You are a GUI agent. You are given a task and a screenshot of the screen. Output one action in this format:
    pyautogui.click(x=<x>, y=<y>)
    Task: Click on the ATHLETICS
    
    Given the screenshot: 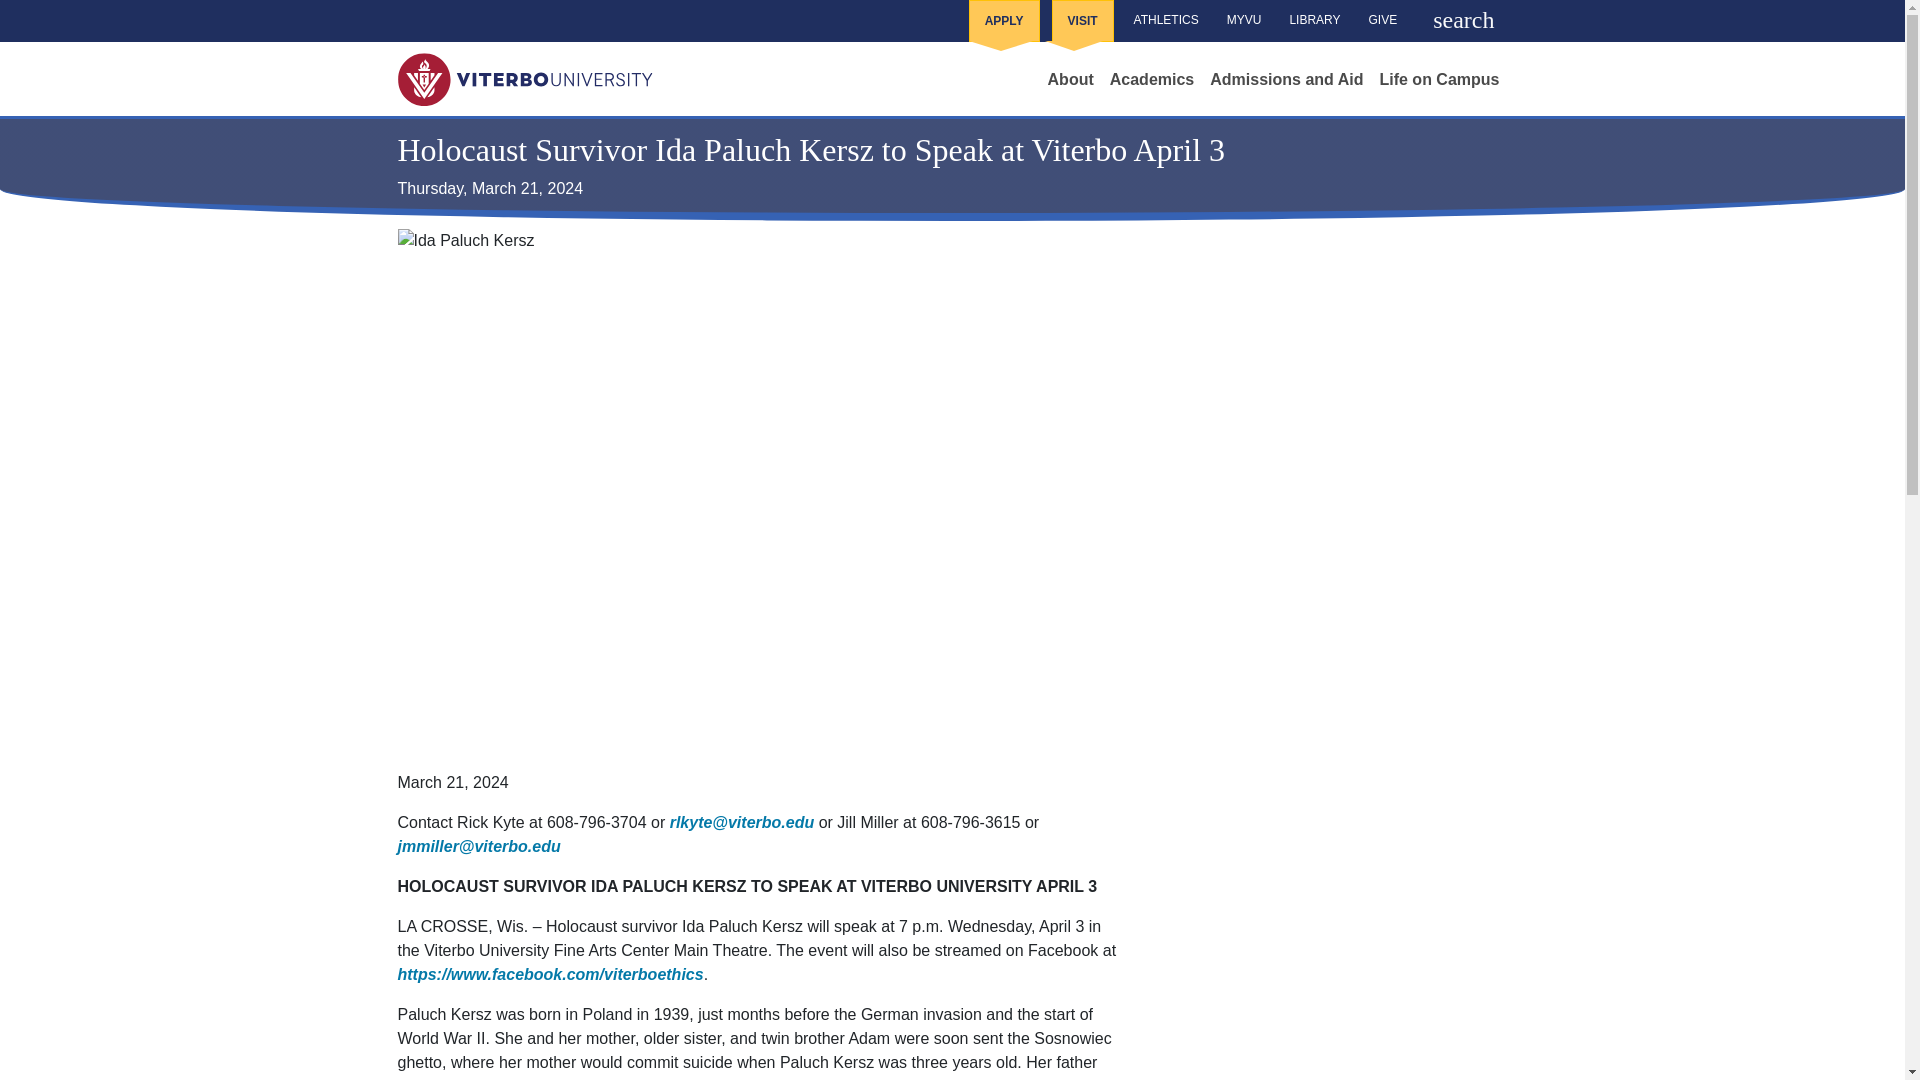 What is the action you would take?
    pyautogui.click(x=1166, y=20)
    